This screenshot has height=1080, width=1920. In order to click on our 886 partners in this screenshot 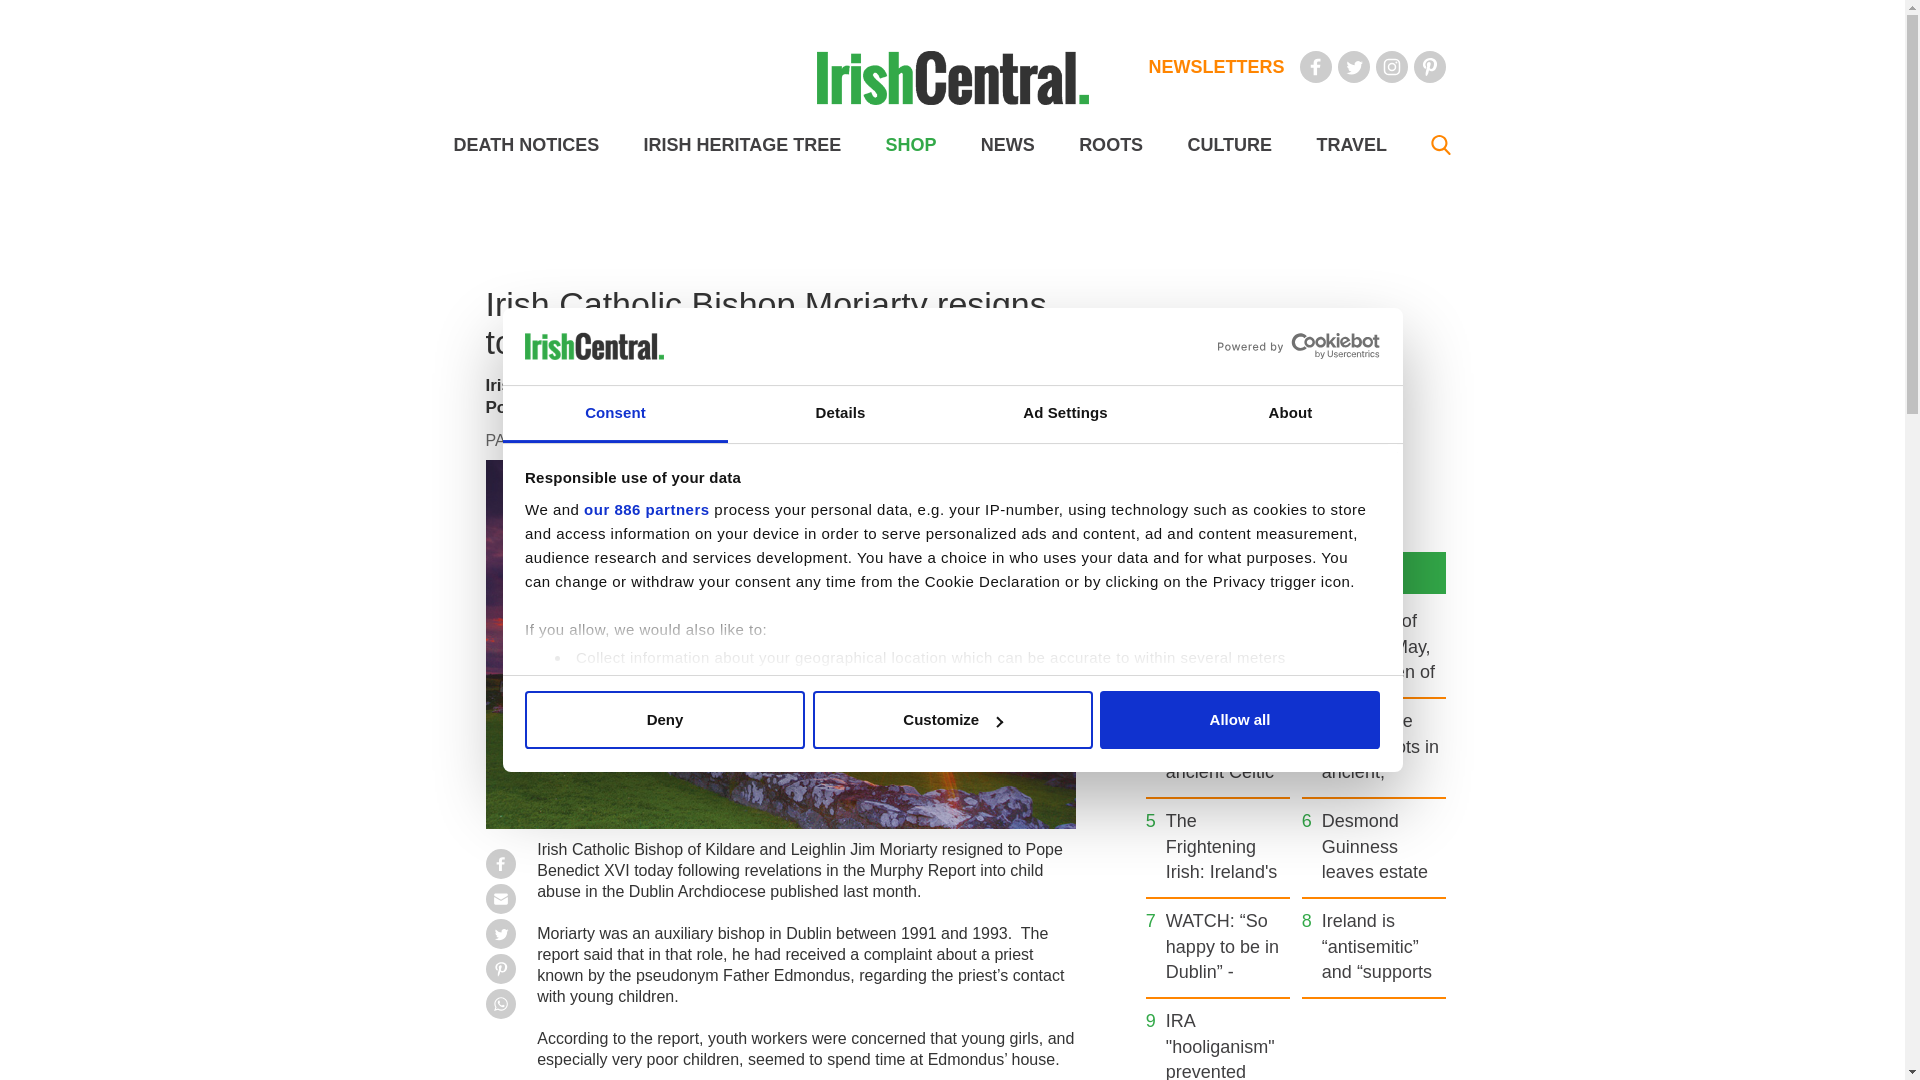, I will do `click(646, 510)`.